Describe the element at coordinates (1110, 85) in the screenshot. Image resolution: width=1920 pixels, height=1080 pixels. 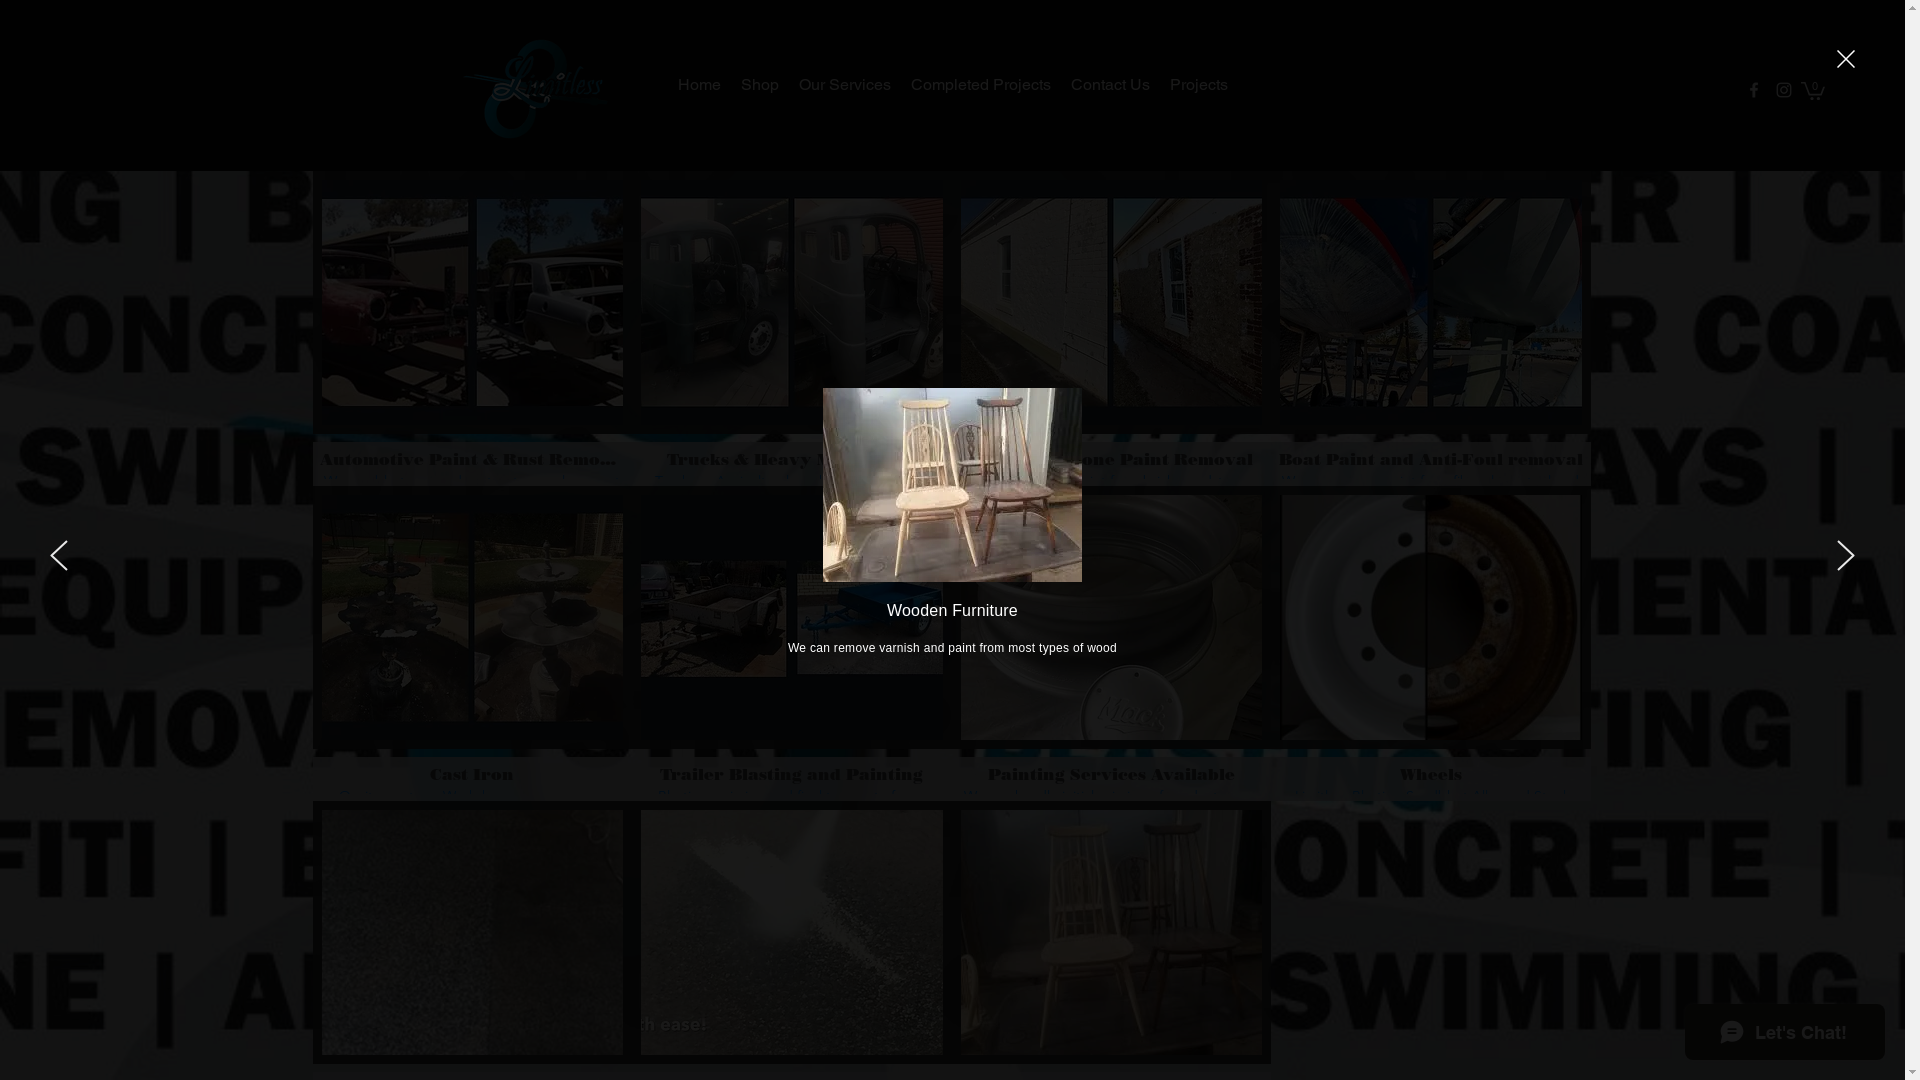
I see `Contact Us` at that location.